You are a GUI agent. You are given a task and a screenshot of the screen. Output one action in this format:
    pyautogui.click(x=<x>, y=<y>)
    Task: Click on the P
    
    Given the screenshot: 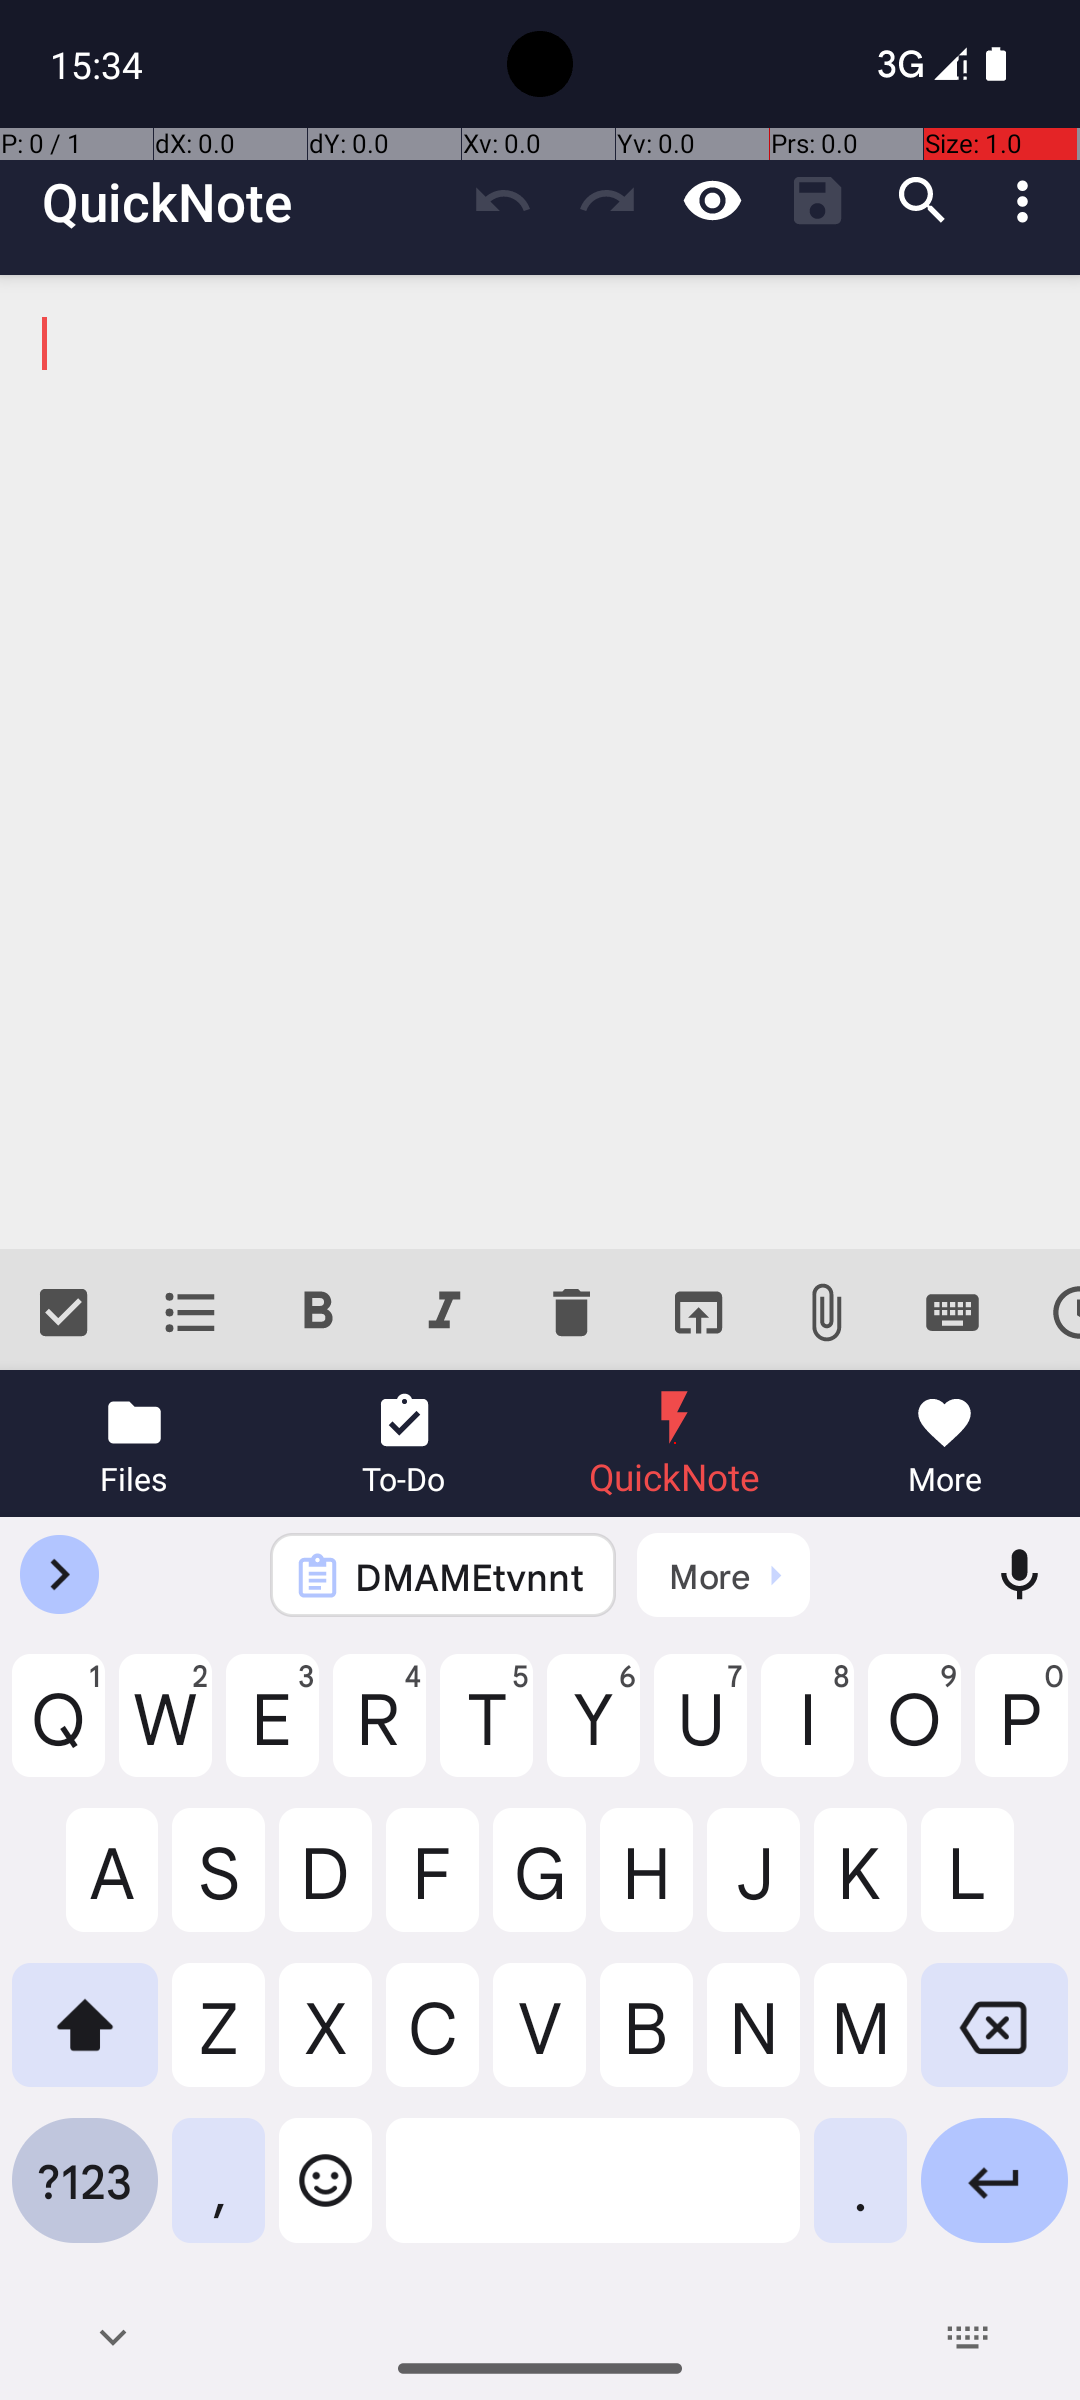 What is the action you would take?
    pyautogui.click(x=1022, y=1731)
    